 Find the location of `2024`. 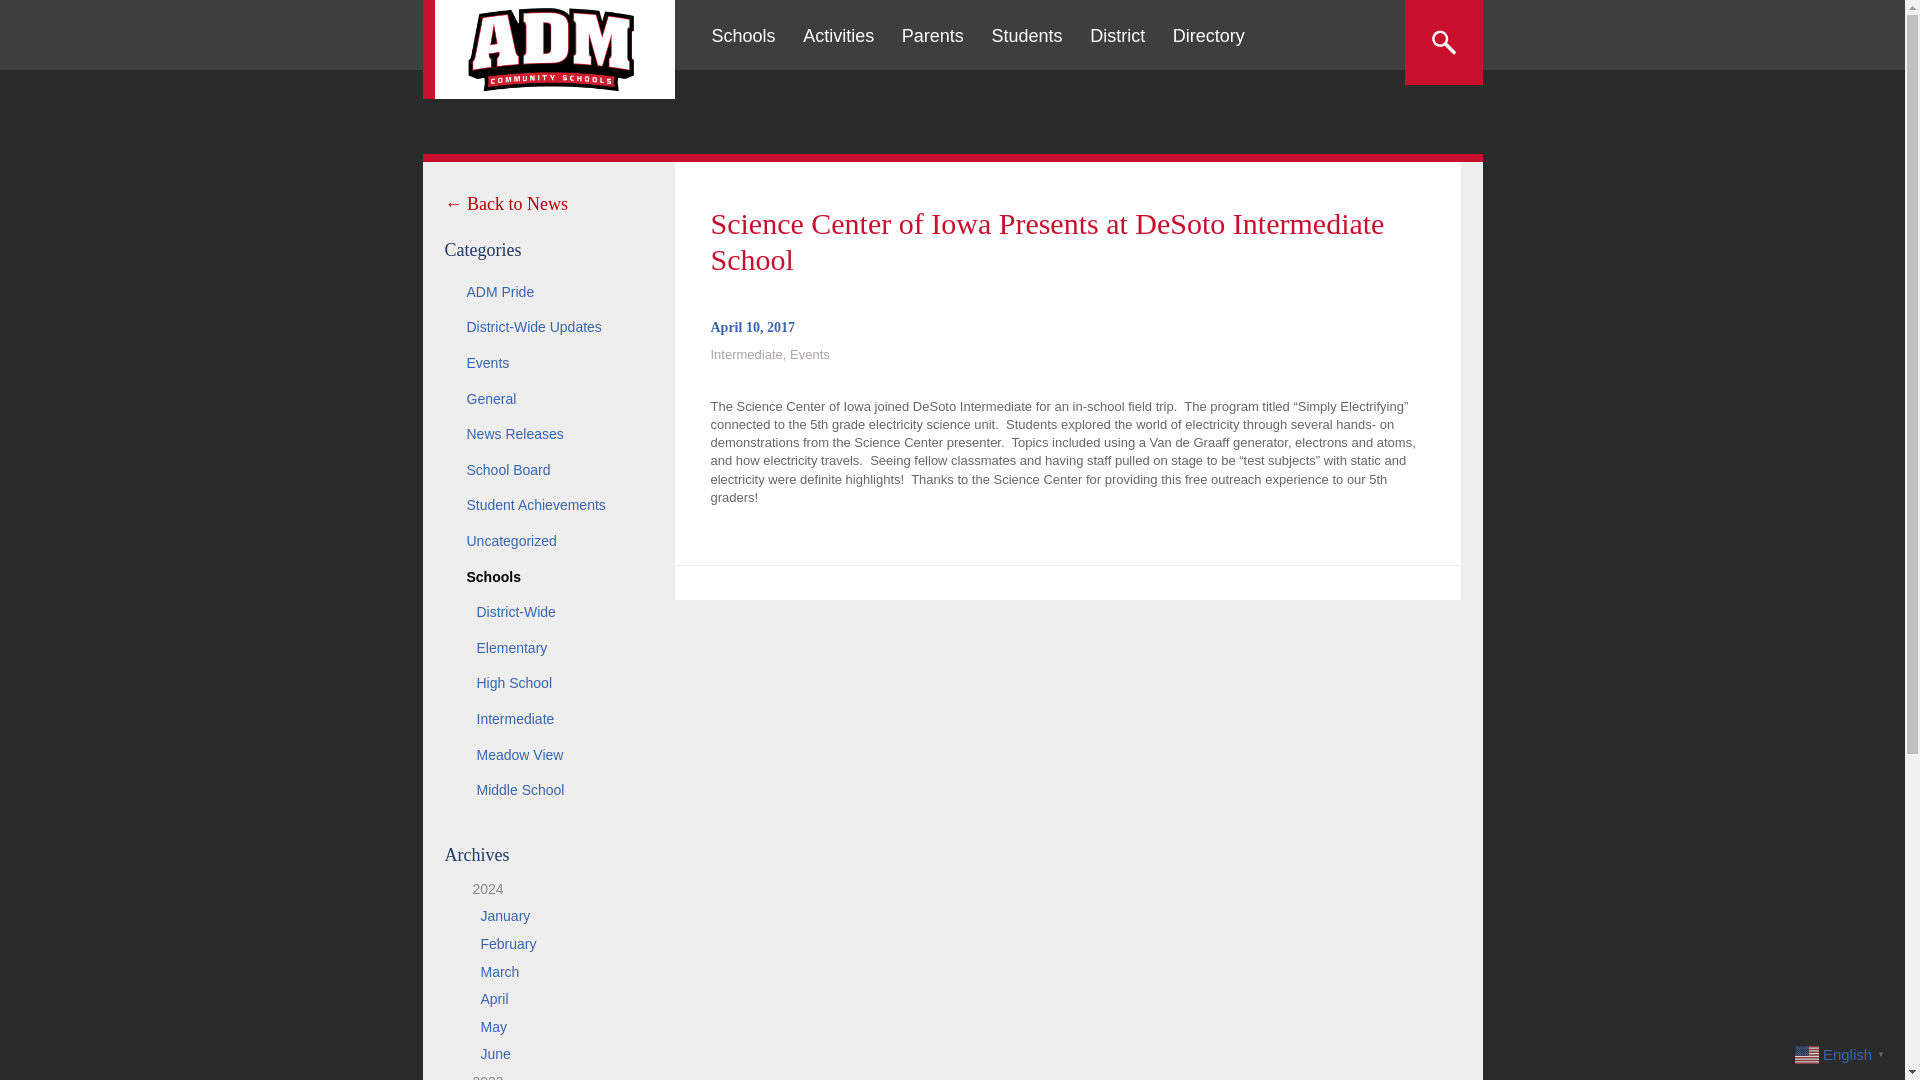

2024 is located at coordinates (480, 889).